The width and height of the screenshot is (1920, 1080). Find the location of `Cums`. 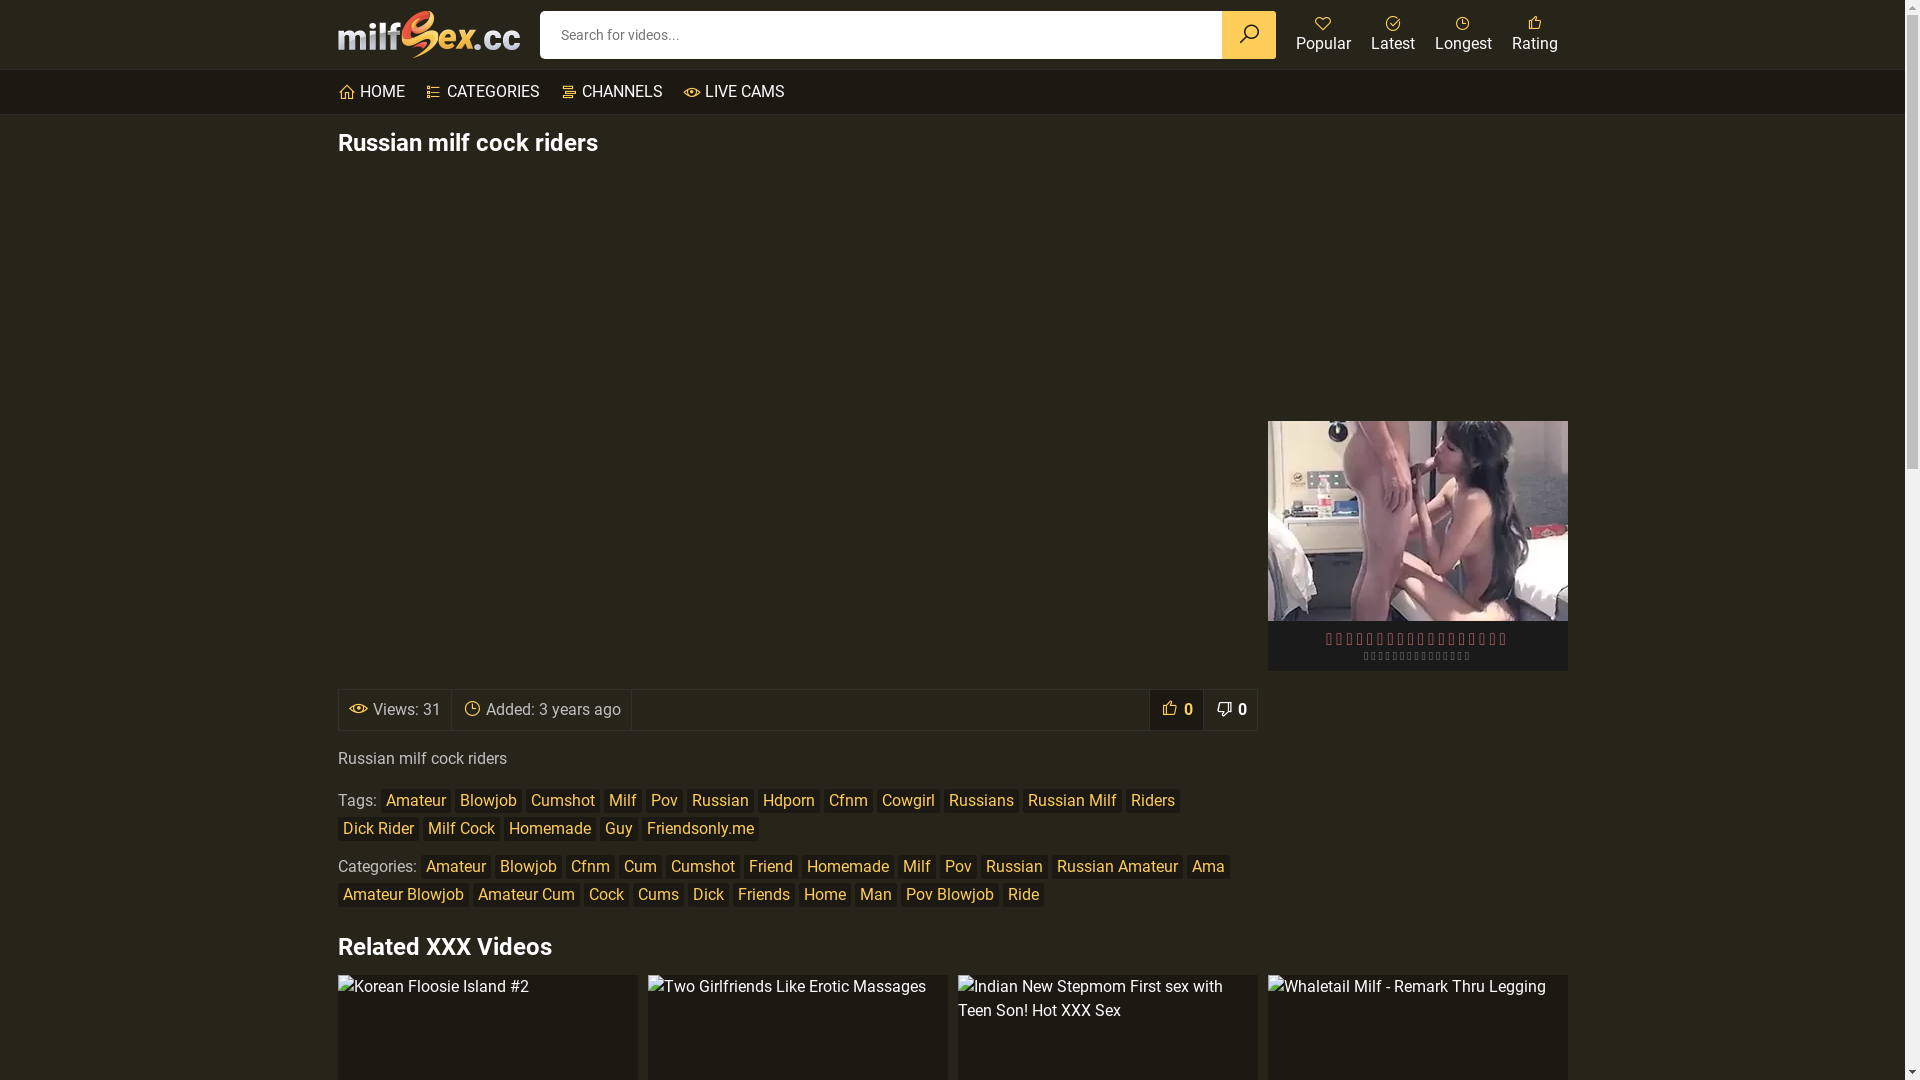

Cums is located at coordinates (658, 894).